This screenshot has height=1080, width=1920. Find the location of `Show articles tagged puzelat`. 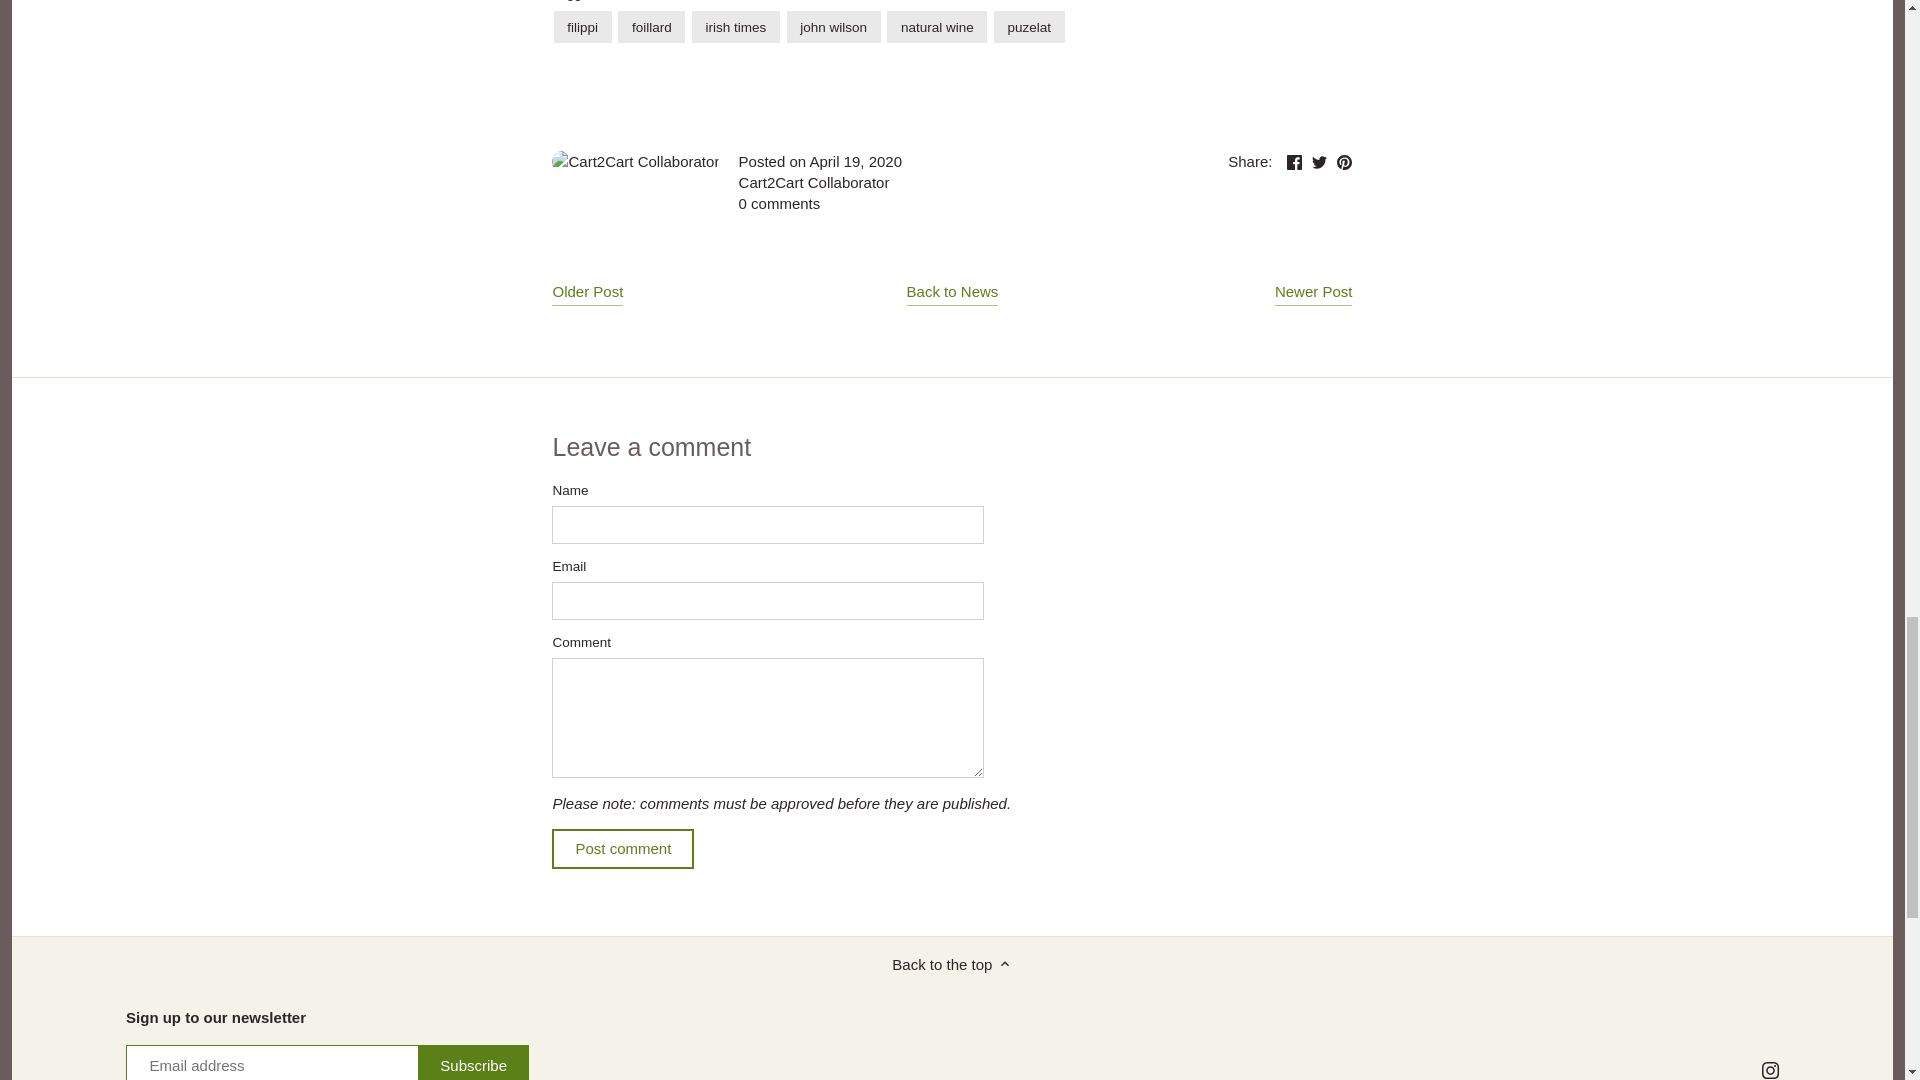

Show articles tagged puzelat is located at coordinates (1030, 26).